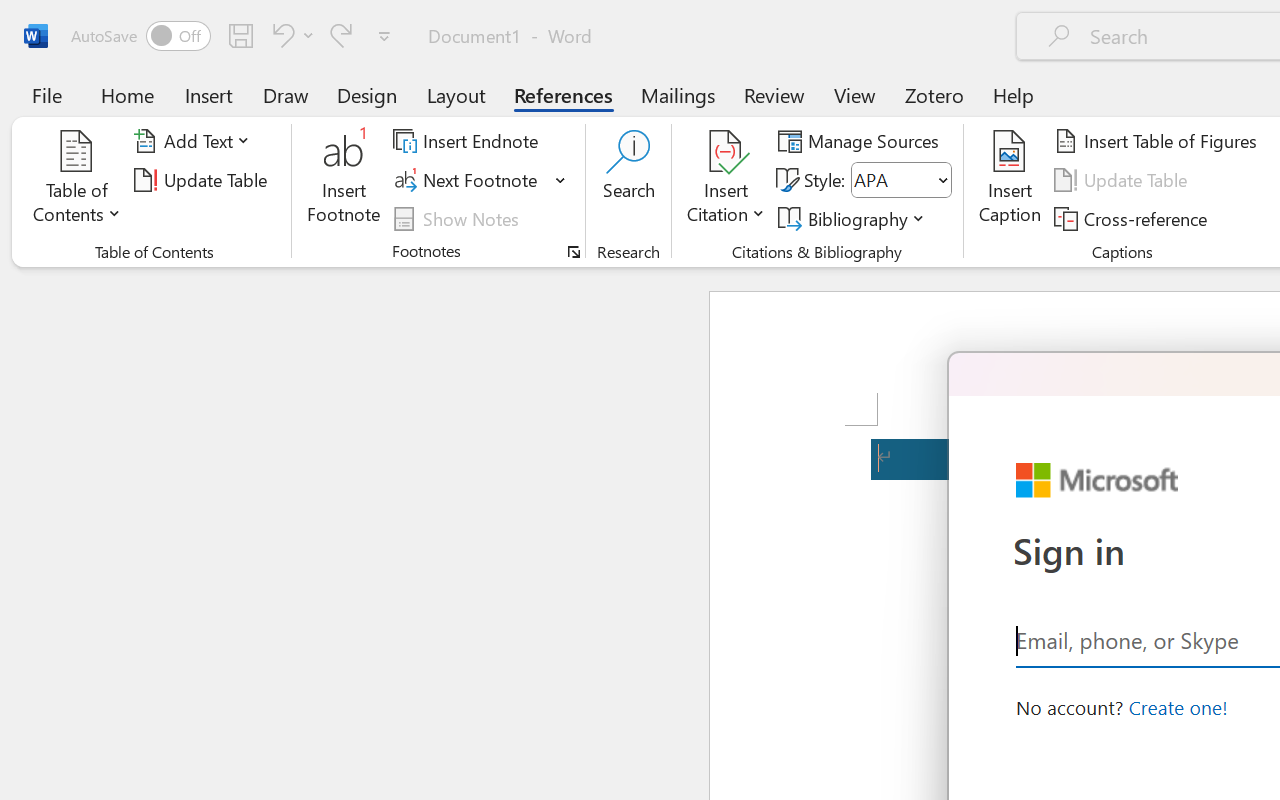  Describe the element at coordinates (902, 180) in the screenshot. I see `Style` at that location.